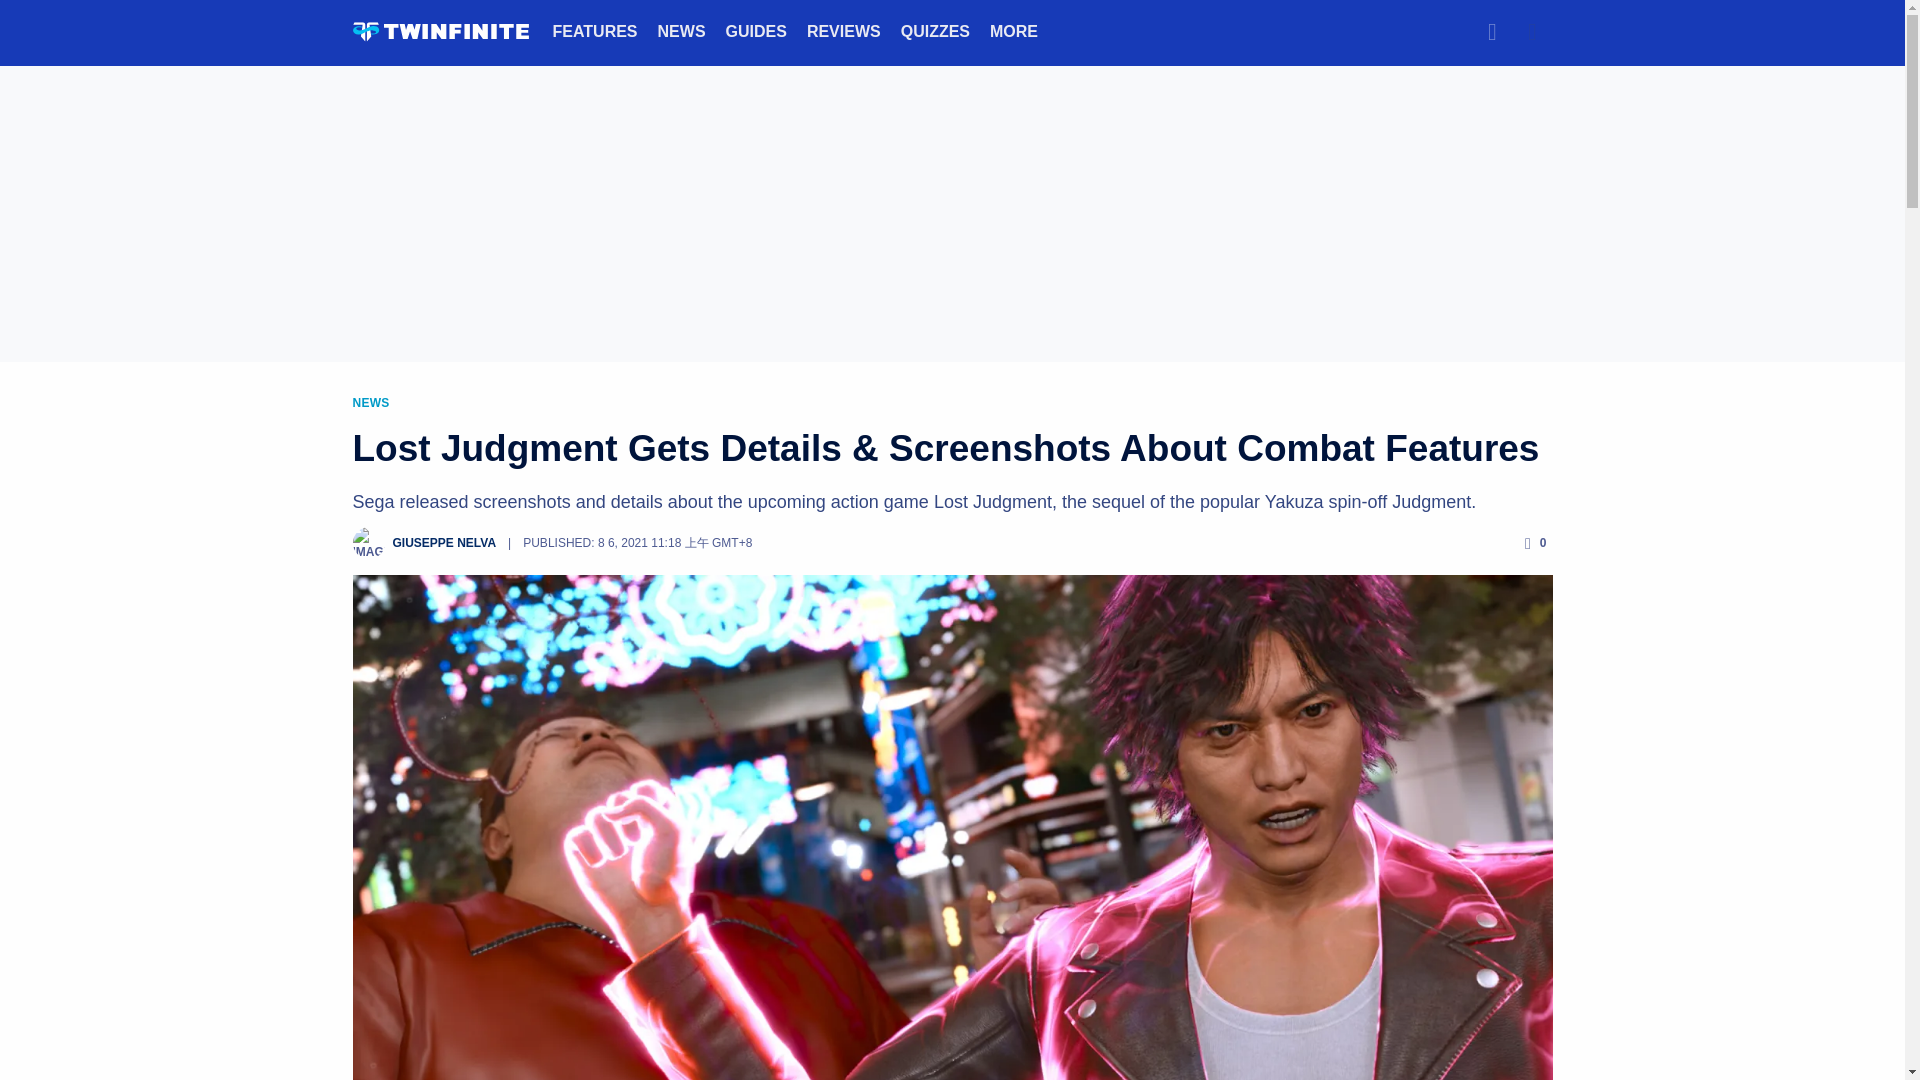 Image resolution: width=1920 pixels, height=1080 pixels. Describe the element at coordinates (844, 30) in the screenshot. I see `REVIEWS` at that location.